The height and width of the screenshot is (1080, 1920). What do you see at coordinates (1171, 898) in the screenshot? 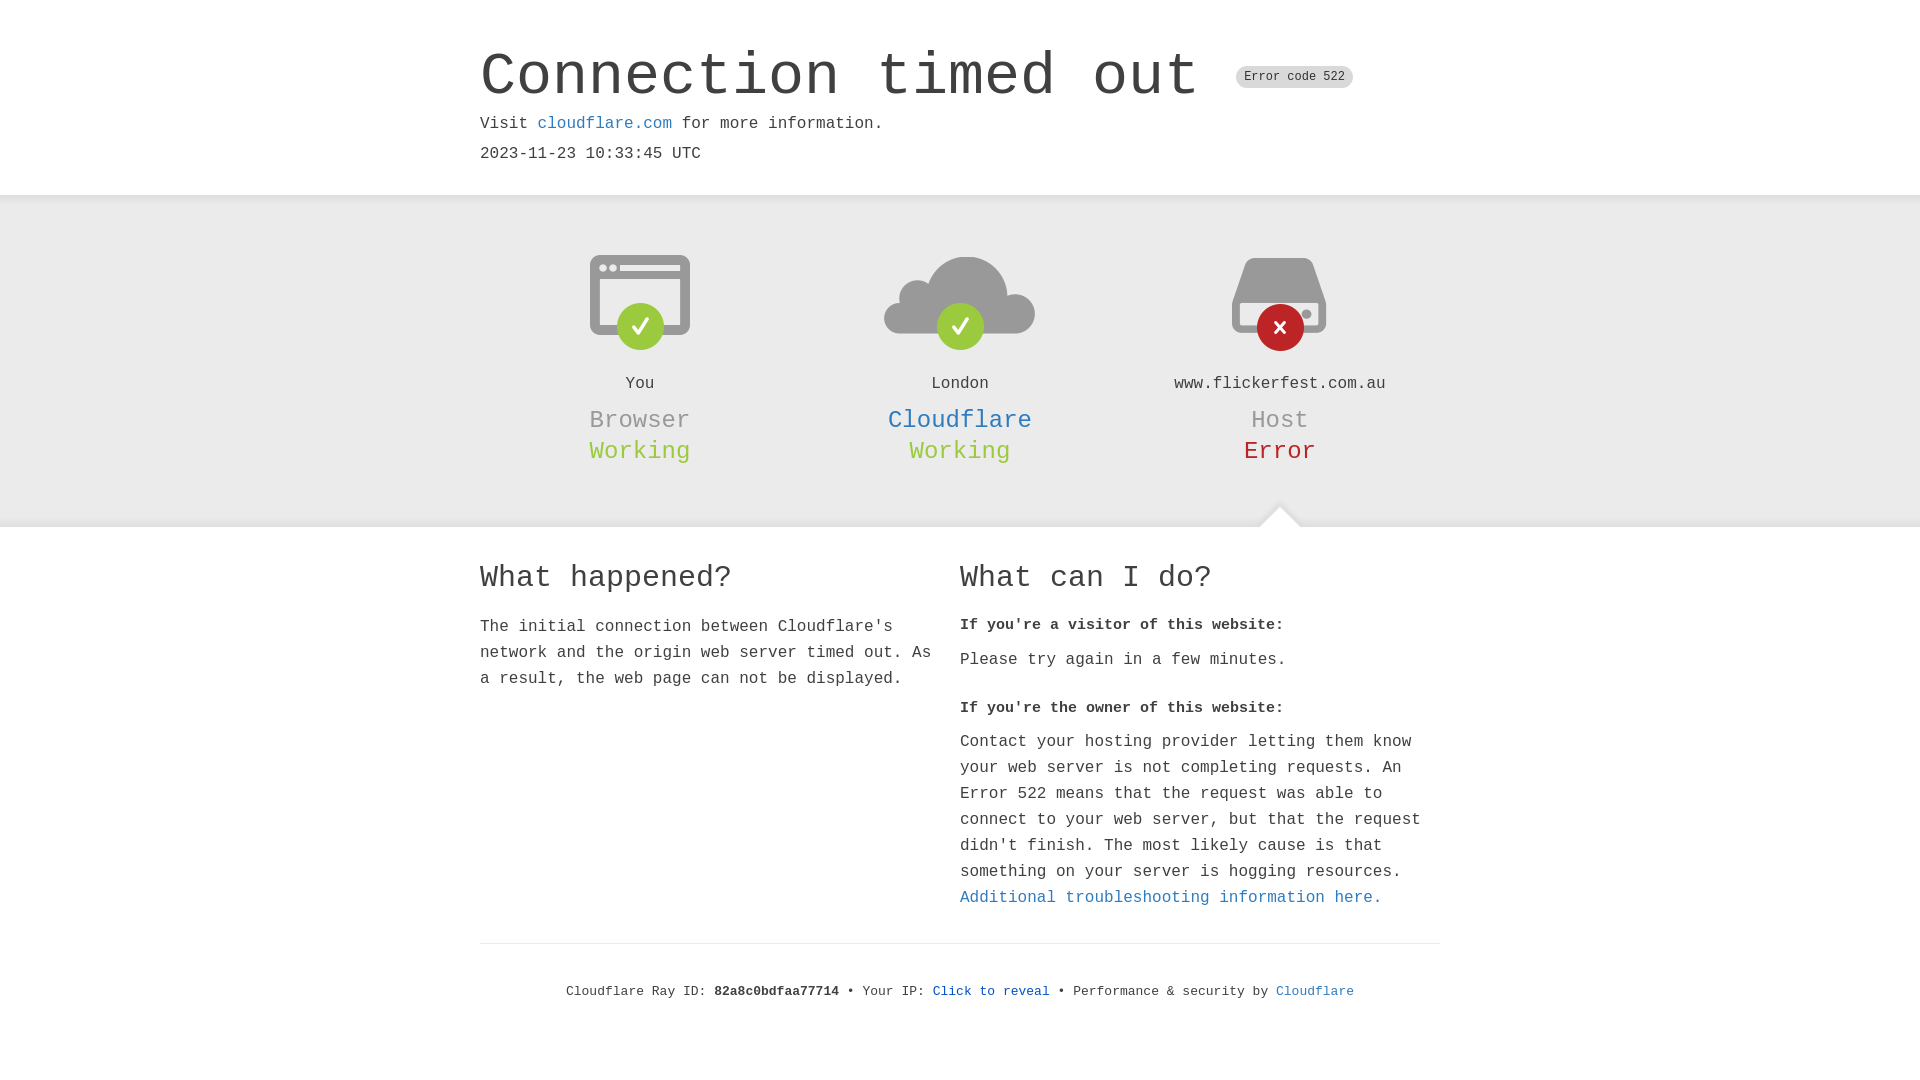
I see `Additional troubleshooting information here.` at bounding box center [1171, 898].